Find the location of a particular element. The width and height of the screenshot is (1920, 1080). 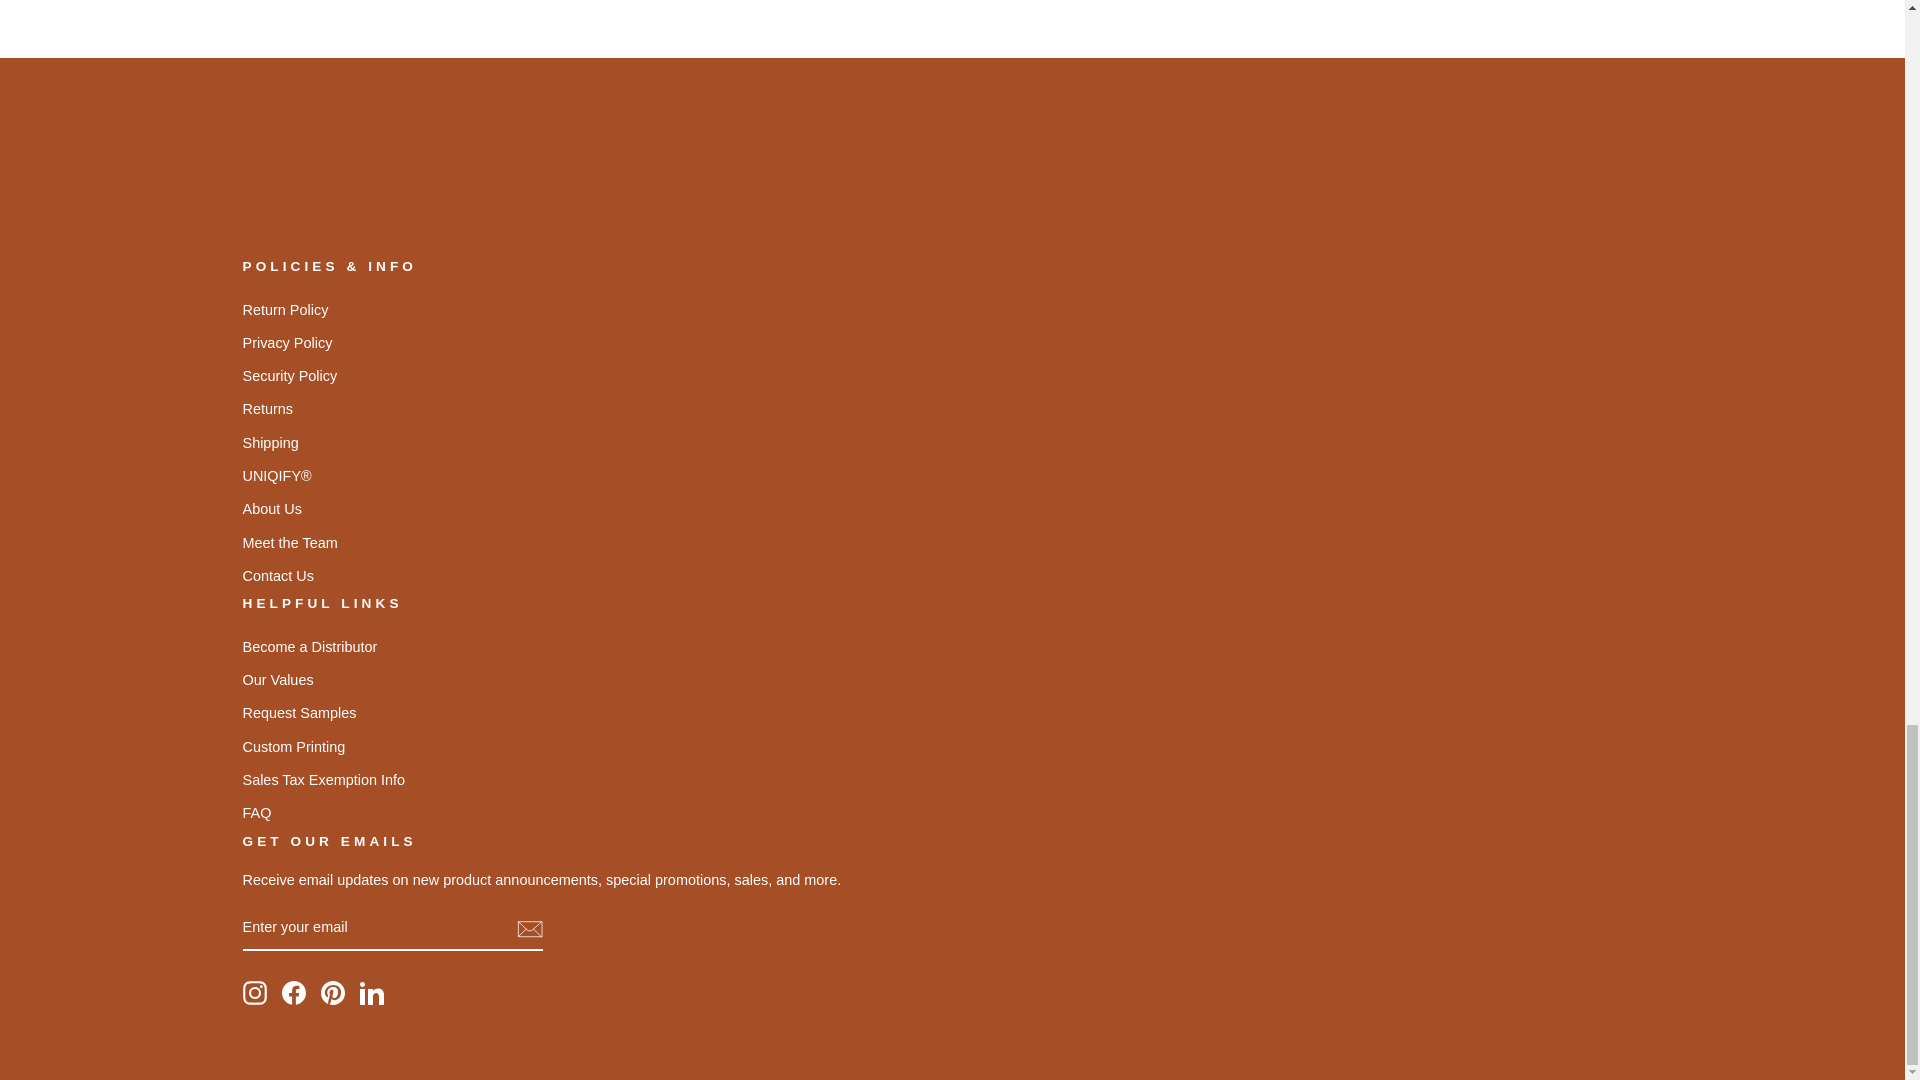

instagram is located at coordinates (254, 992).